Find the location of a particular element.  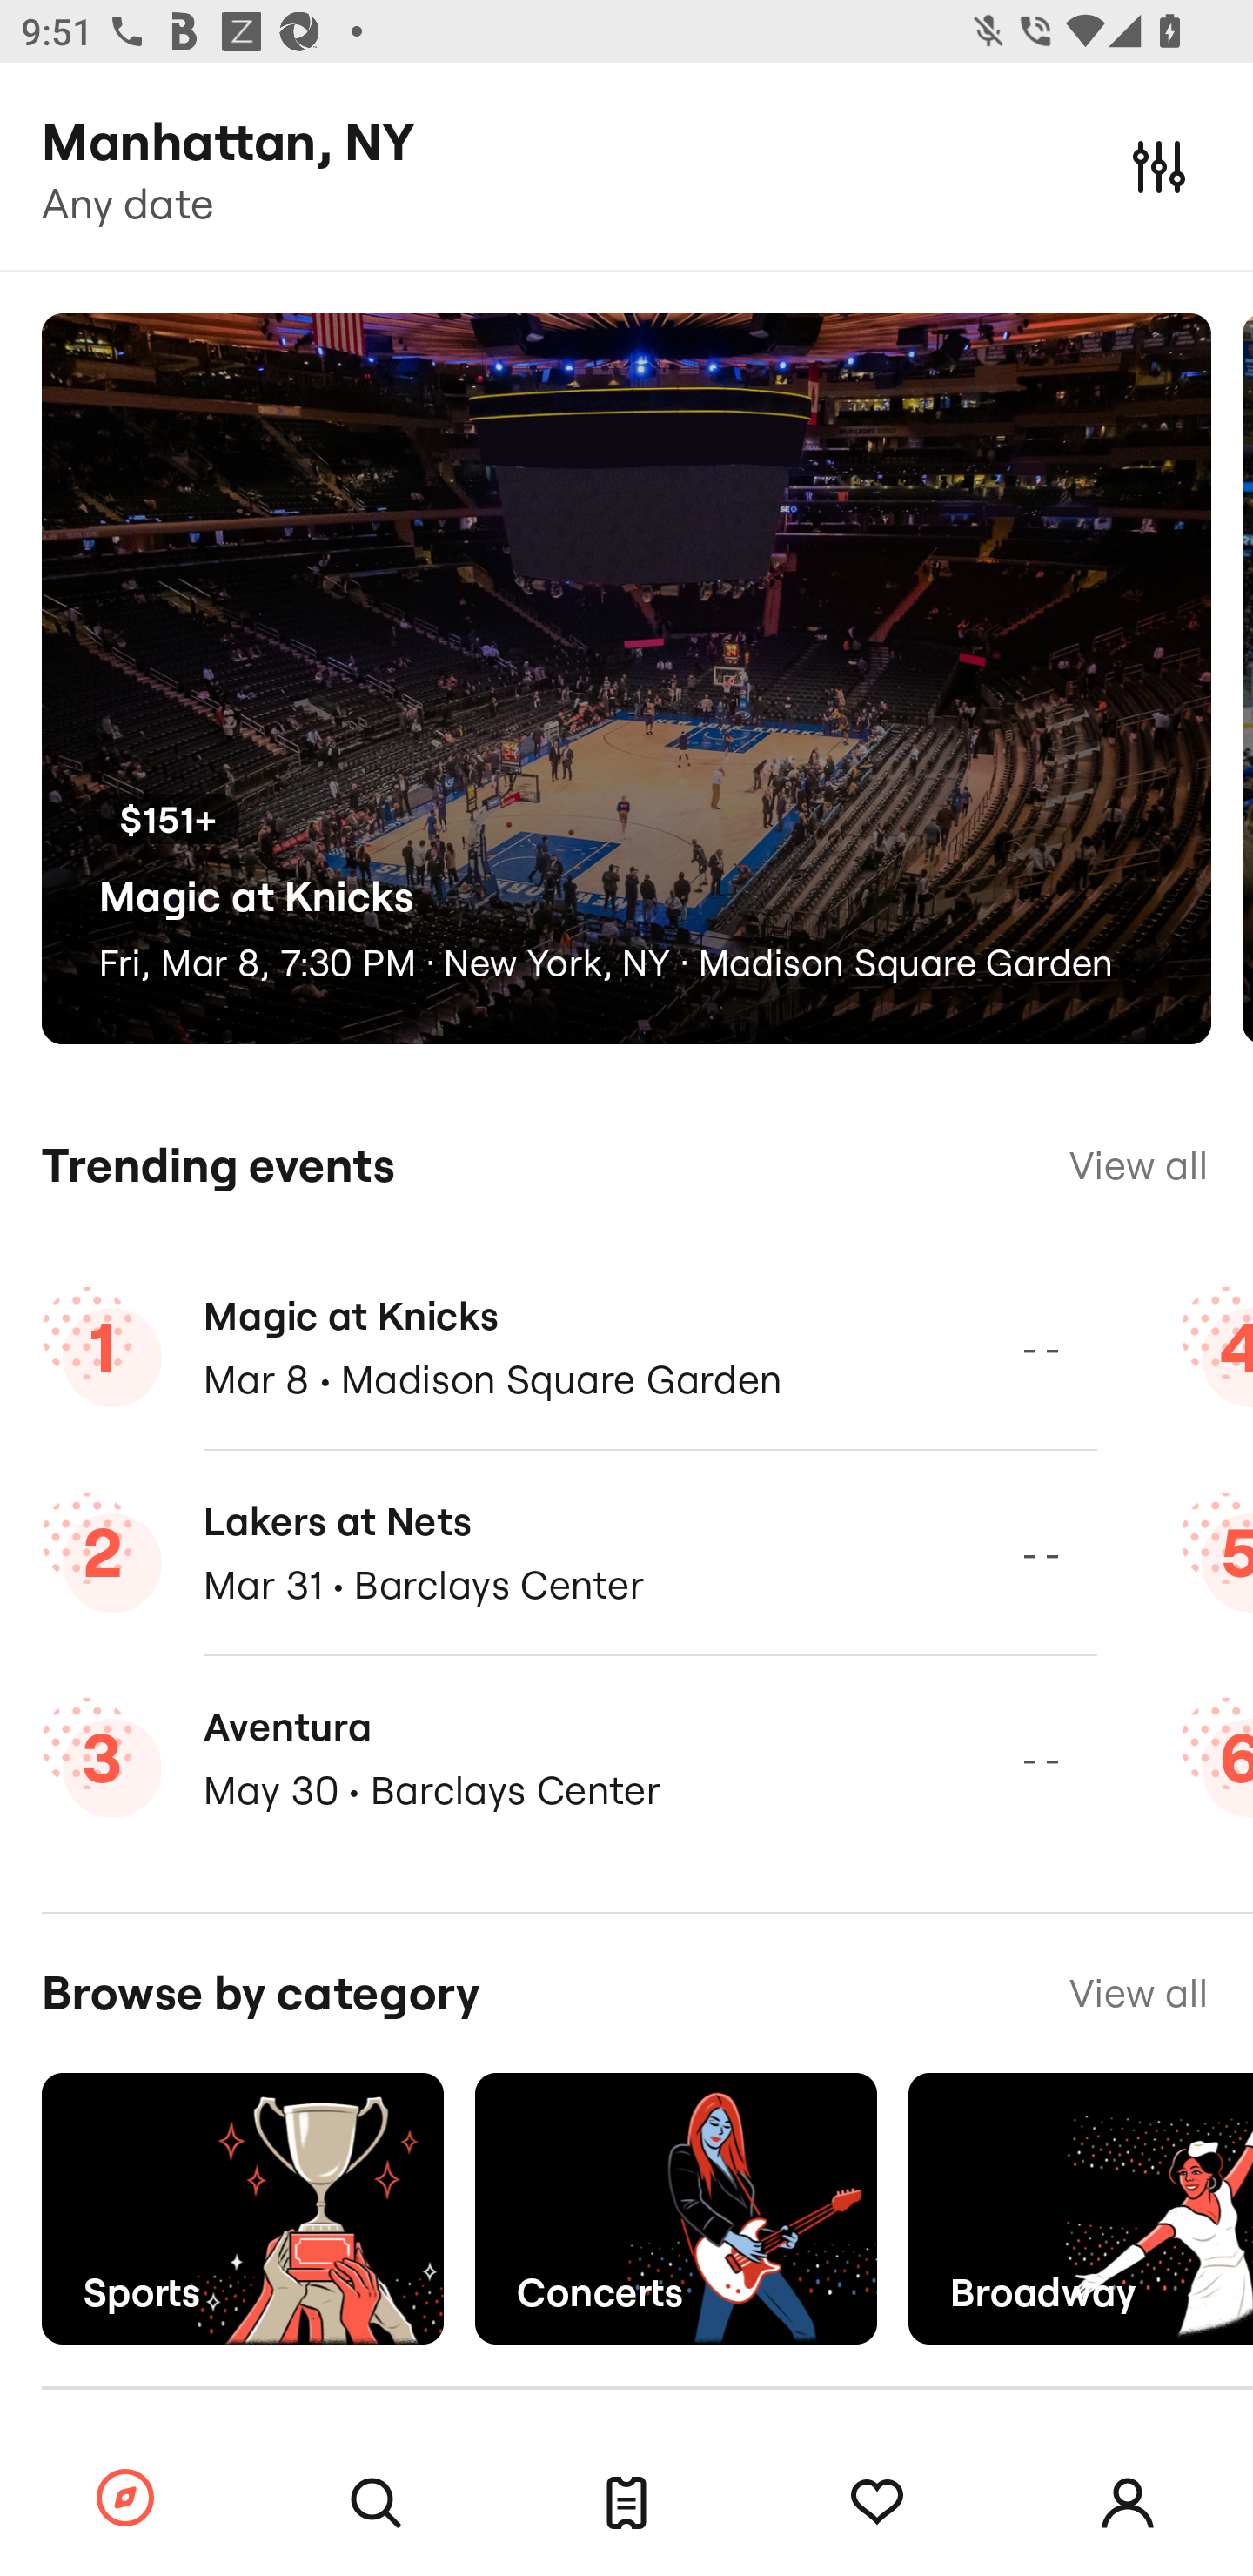

View all is located at coordinates (1138, 1165).